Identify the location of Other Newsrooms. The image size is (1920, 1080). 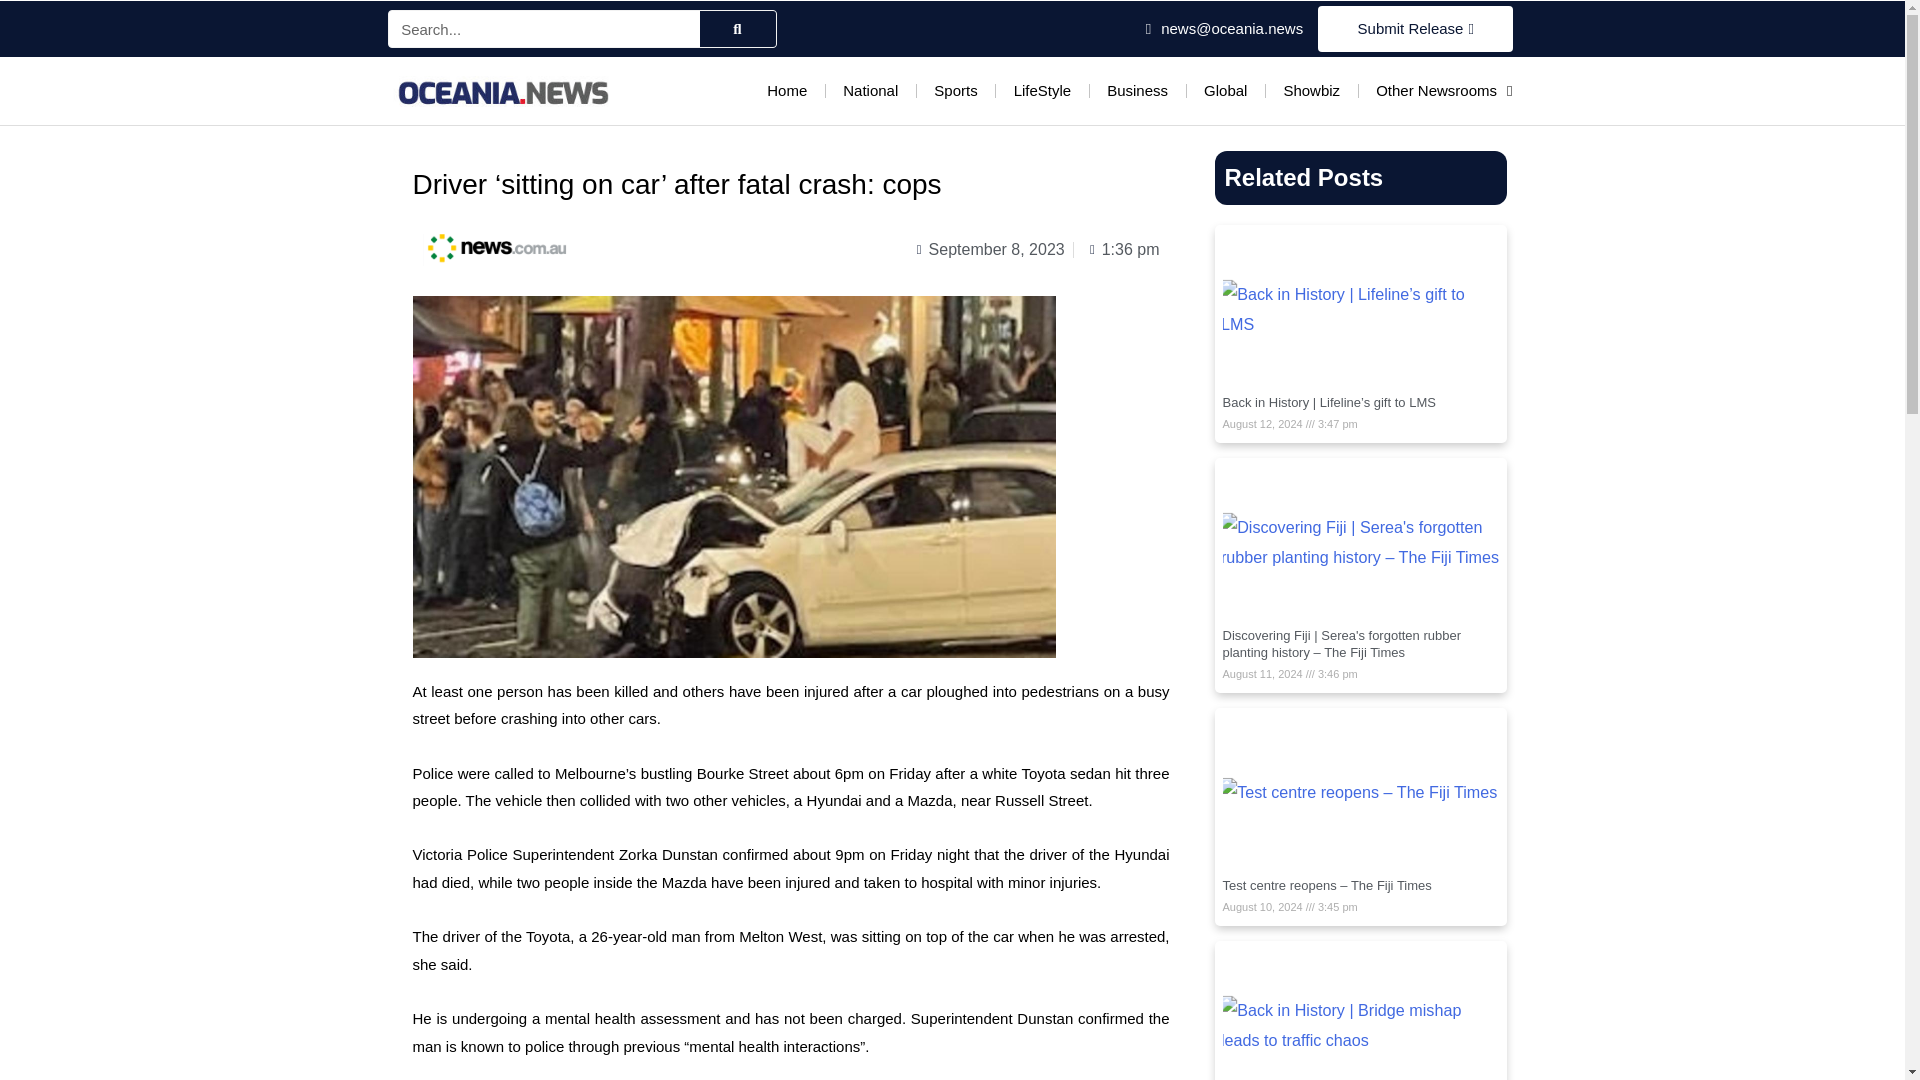
(1444, 91).